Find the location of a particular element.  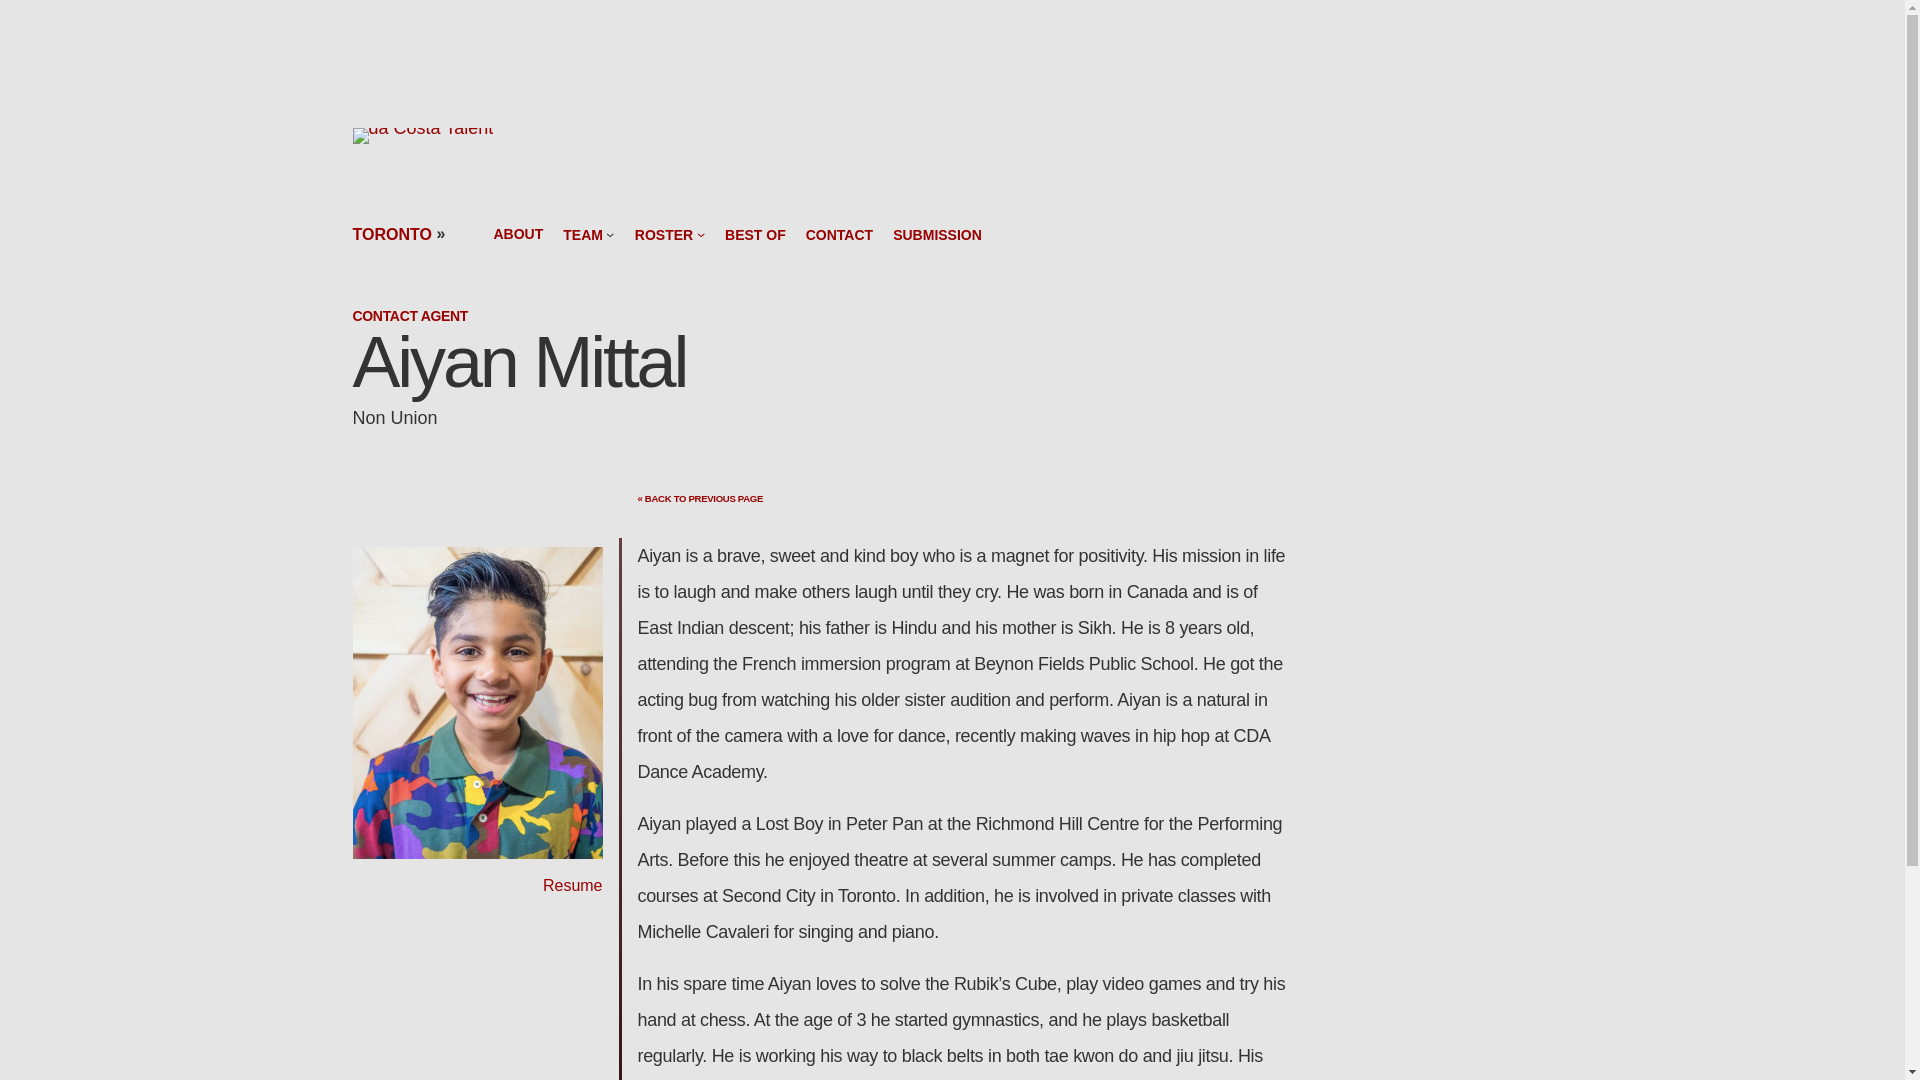

Resume is located at coordinates (572, 885).